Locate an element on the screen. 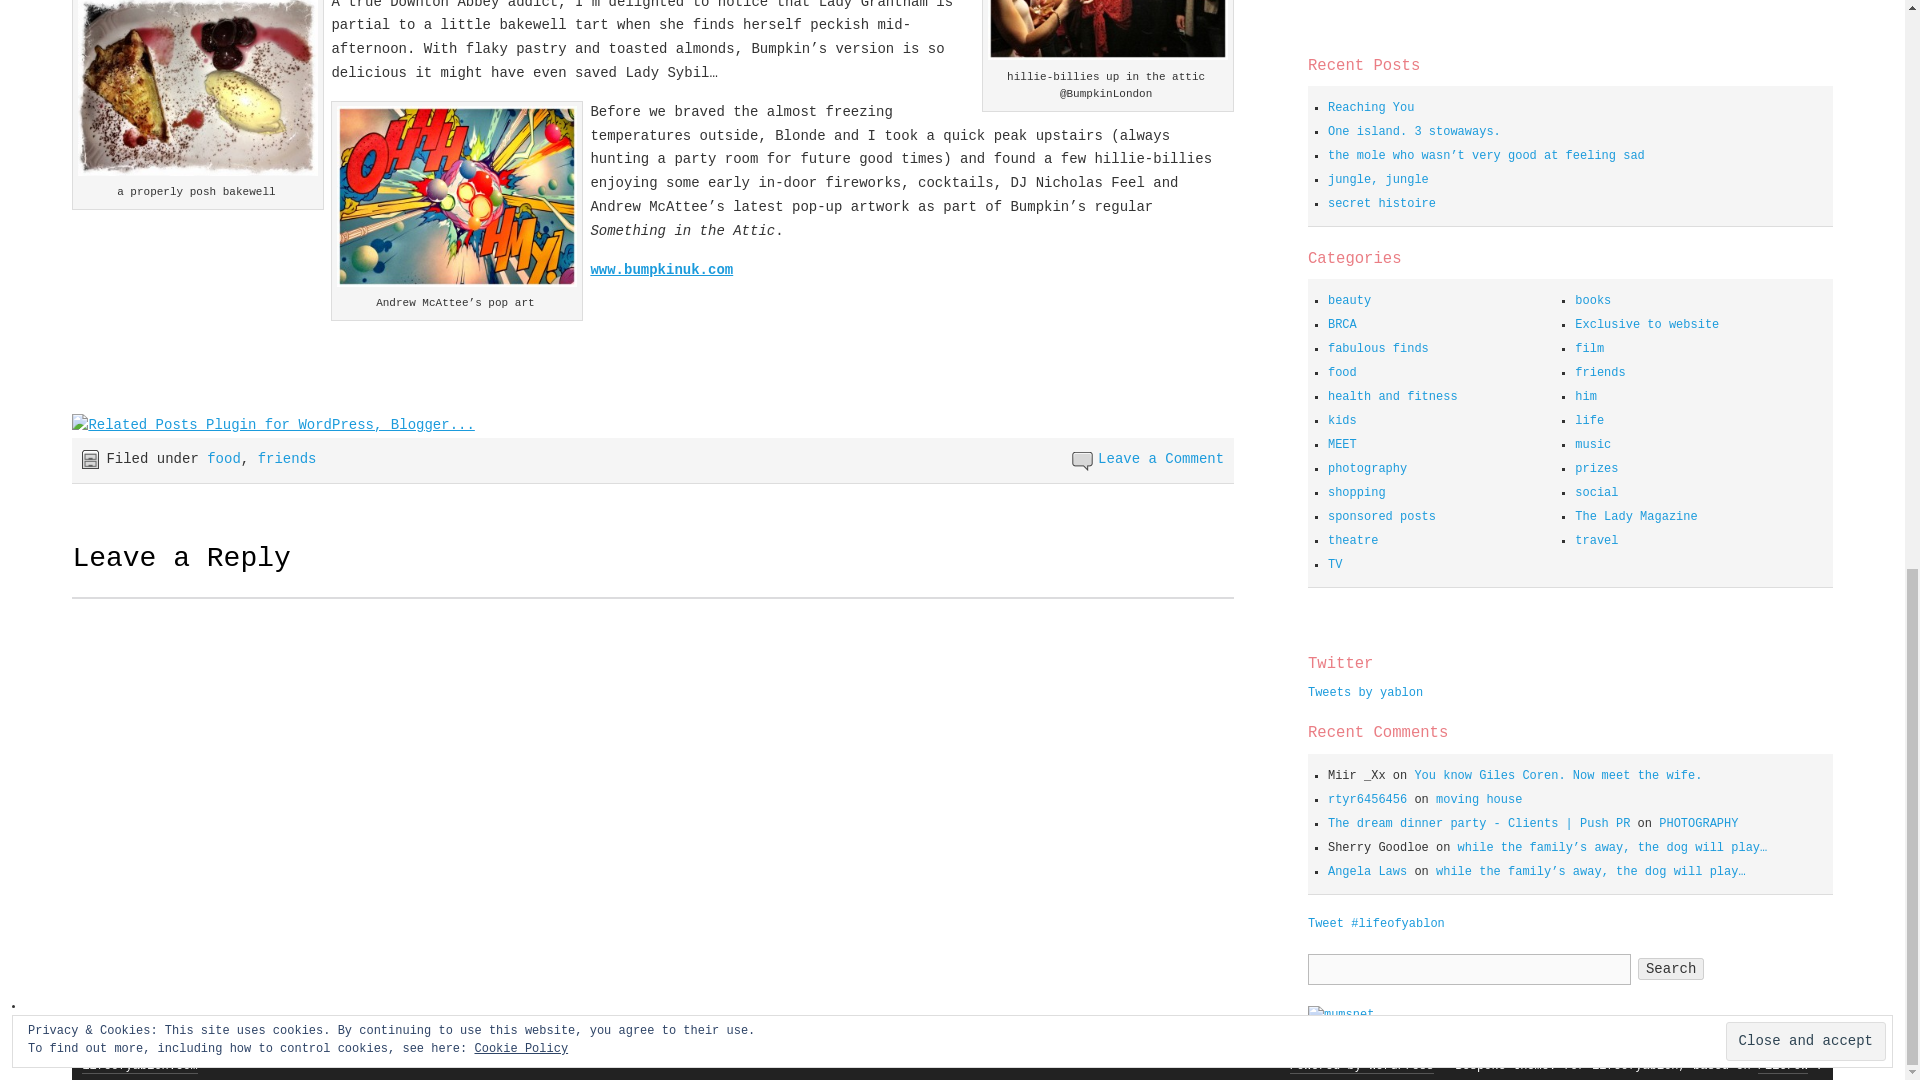  food is located at coordinates (224, 458).